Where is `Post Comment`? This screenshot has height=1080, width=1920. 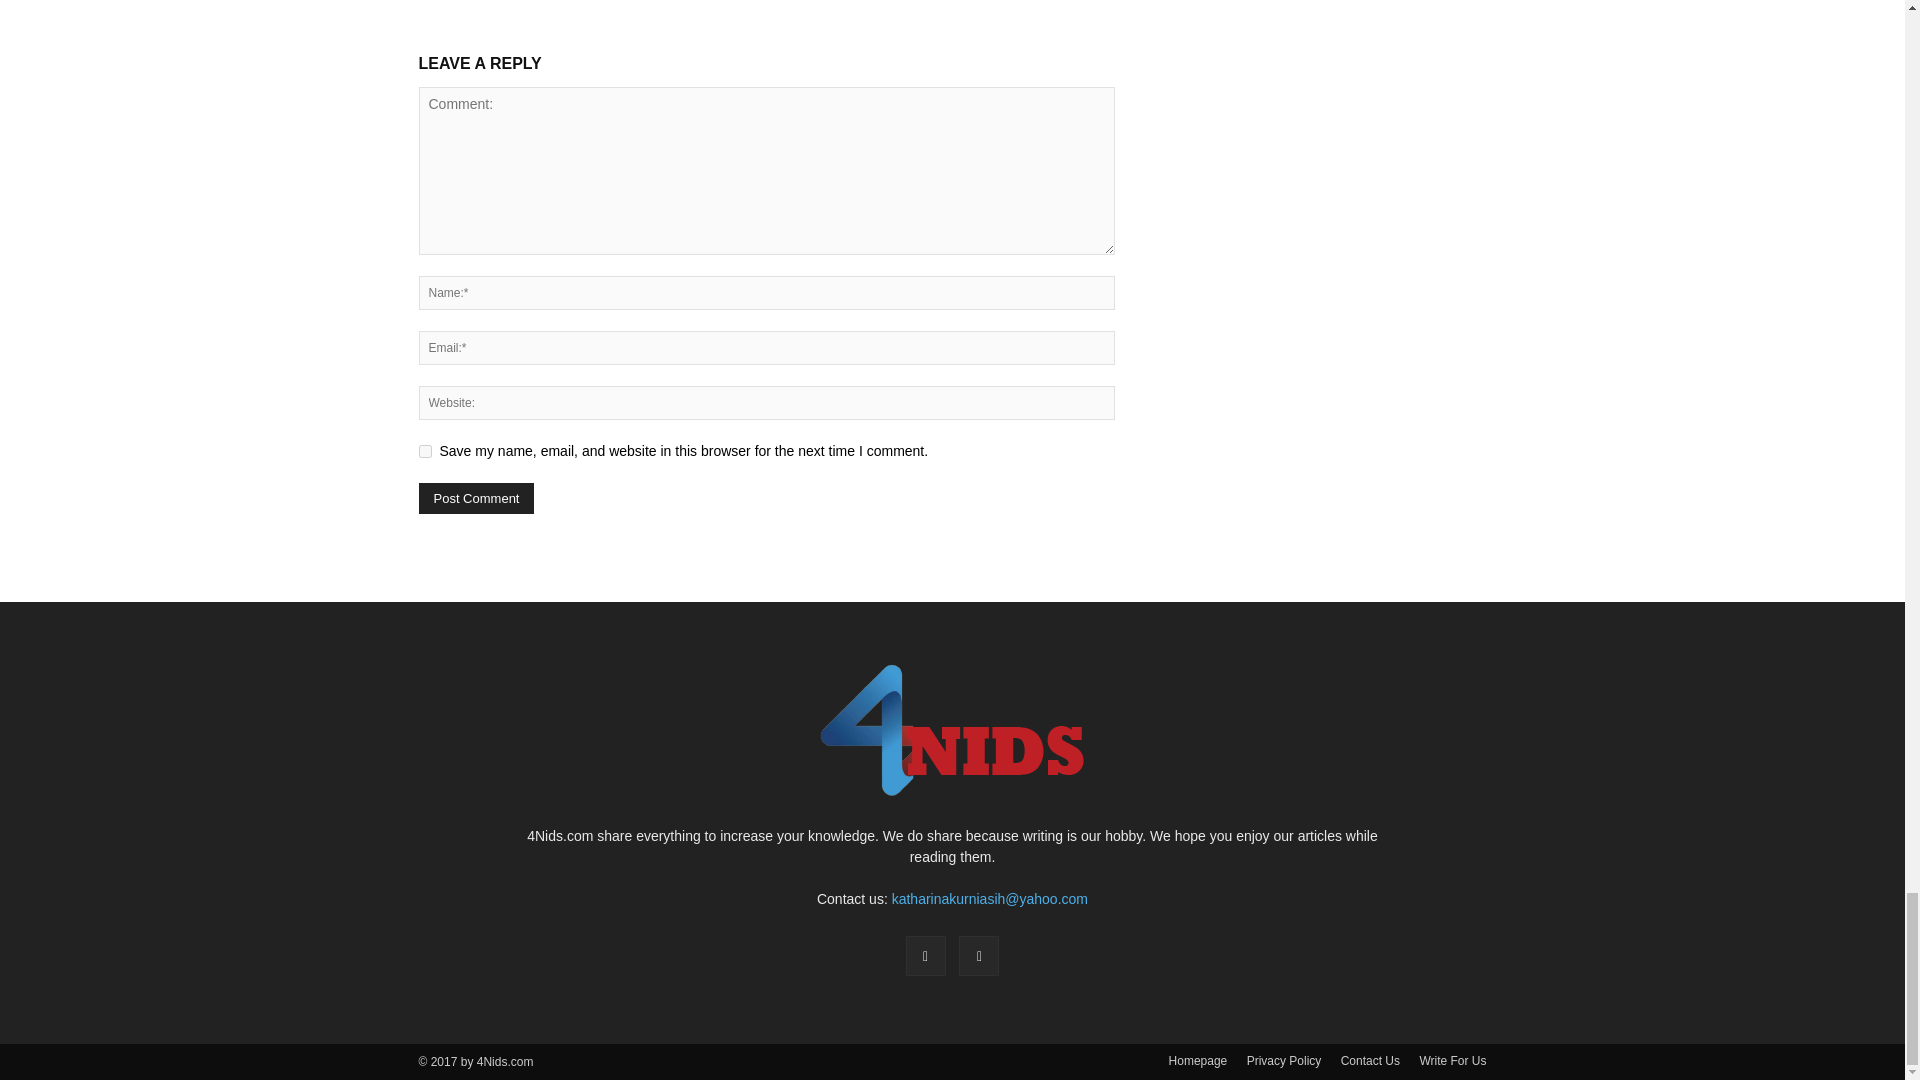 Post Comment is located at coordinates (476, 498).